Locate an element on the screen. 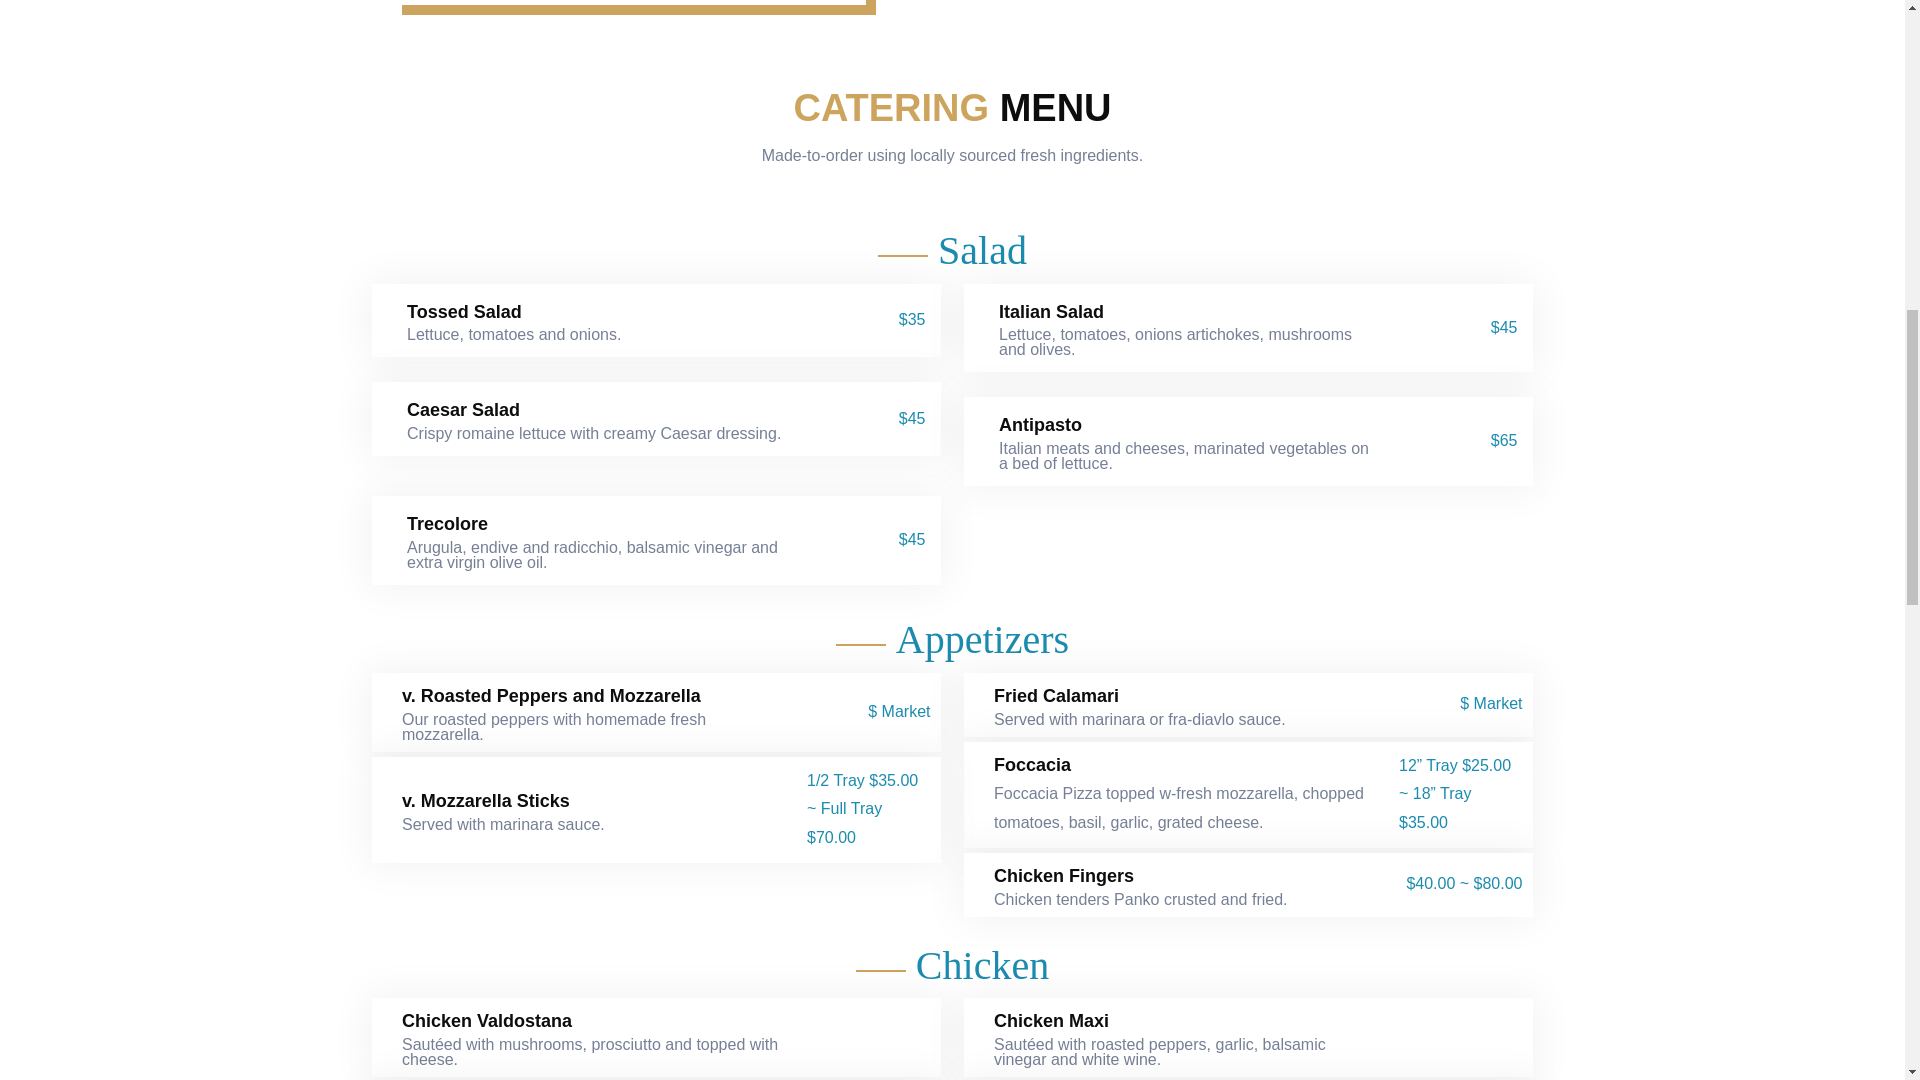 This screenshot has height=1080, width=1920. Chicken Maxi is located at coordinates (1052, 1021).